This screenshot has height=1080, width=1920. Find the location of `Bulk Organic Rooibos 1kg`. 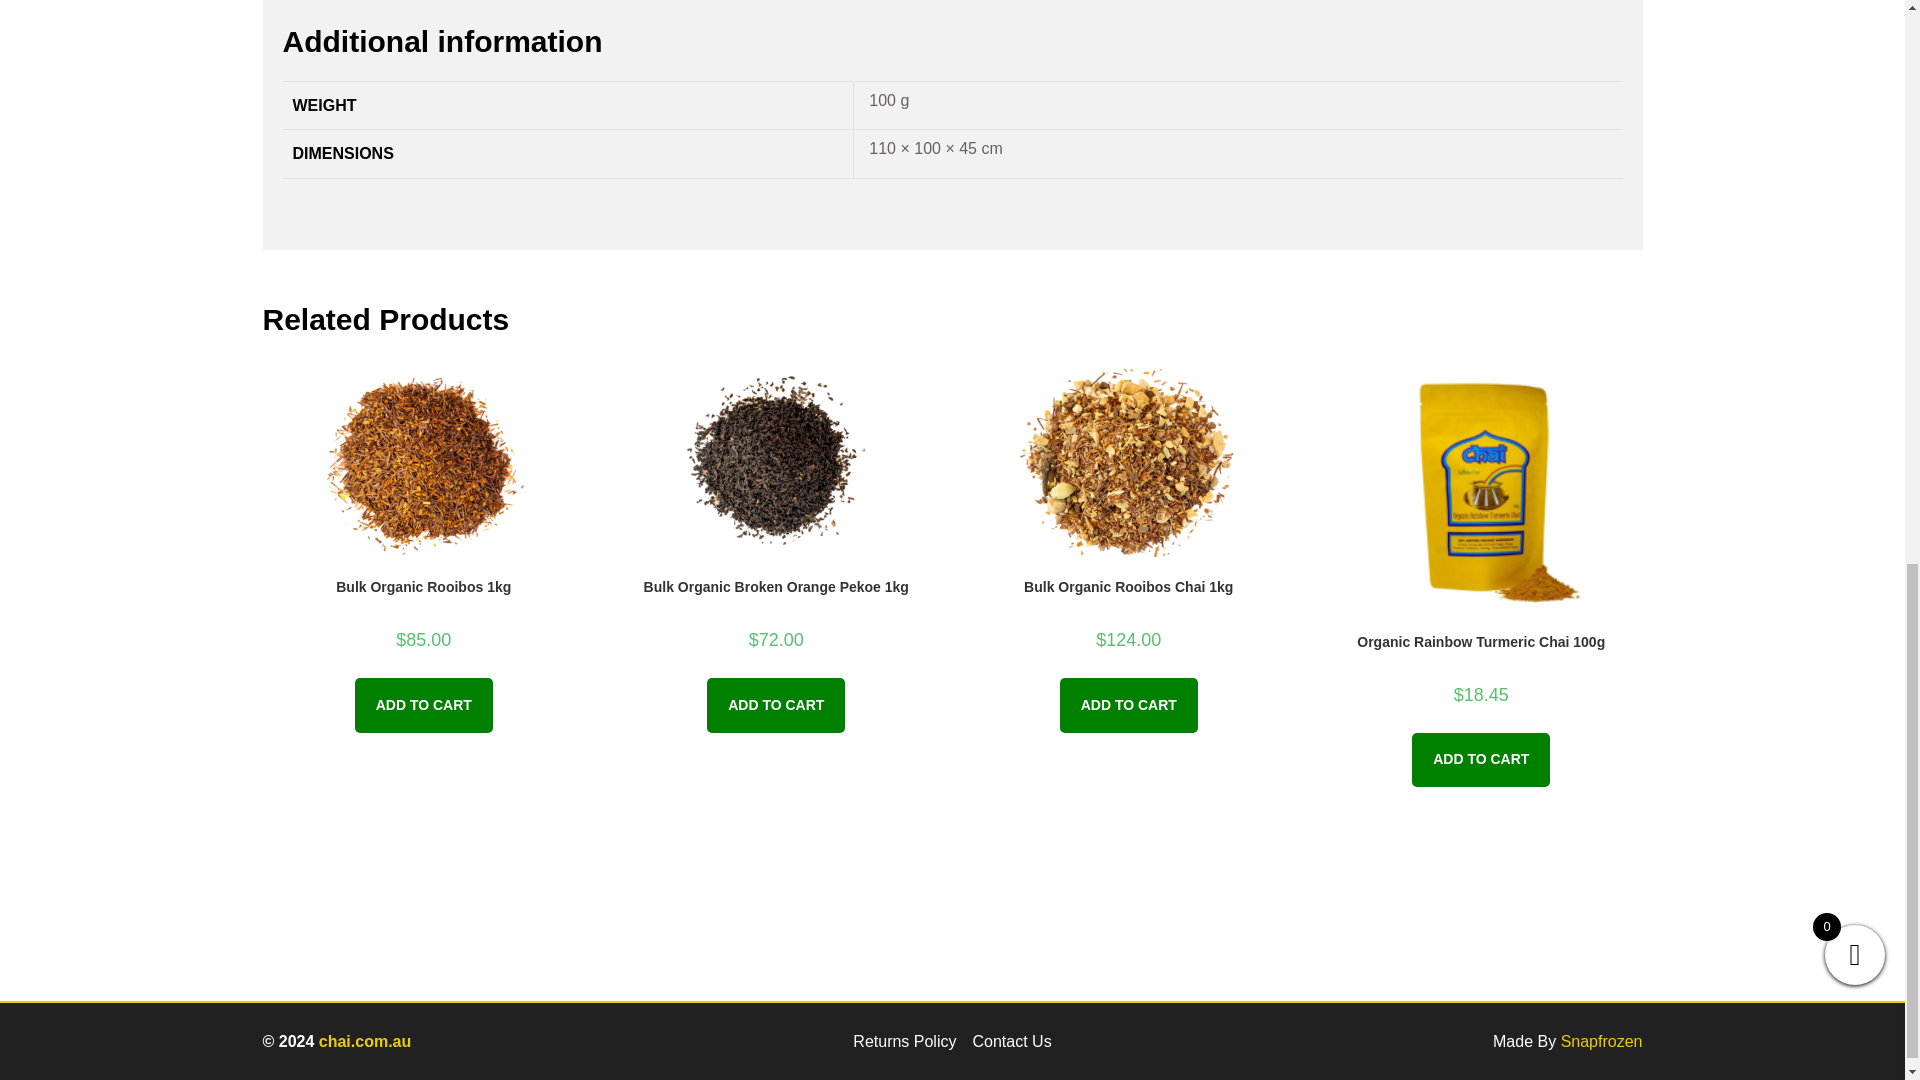

Bulk Organic Rooibos 1kg is located at coordinates (423, 587).